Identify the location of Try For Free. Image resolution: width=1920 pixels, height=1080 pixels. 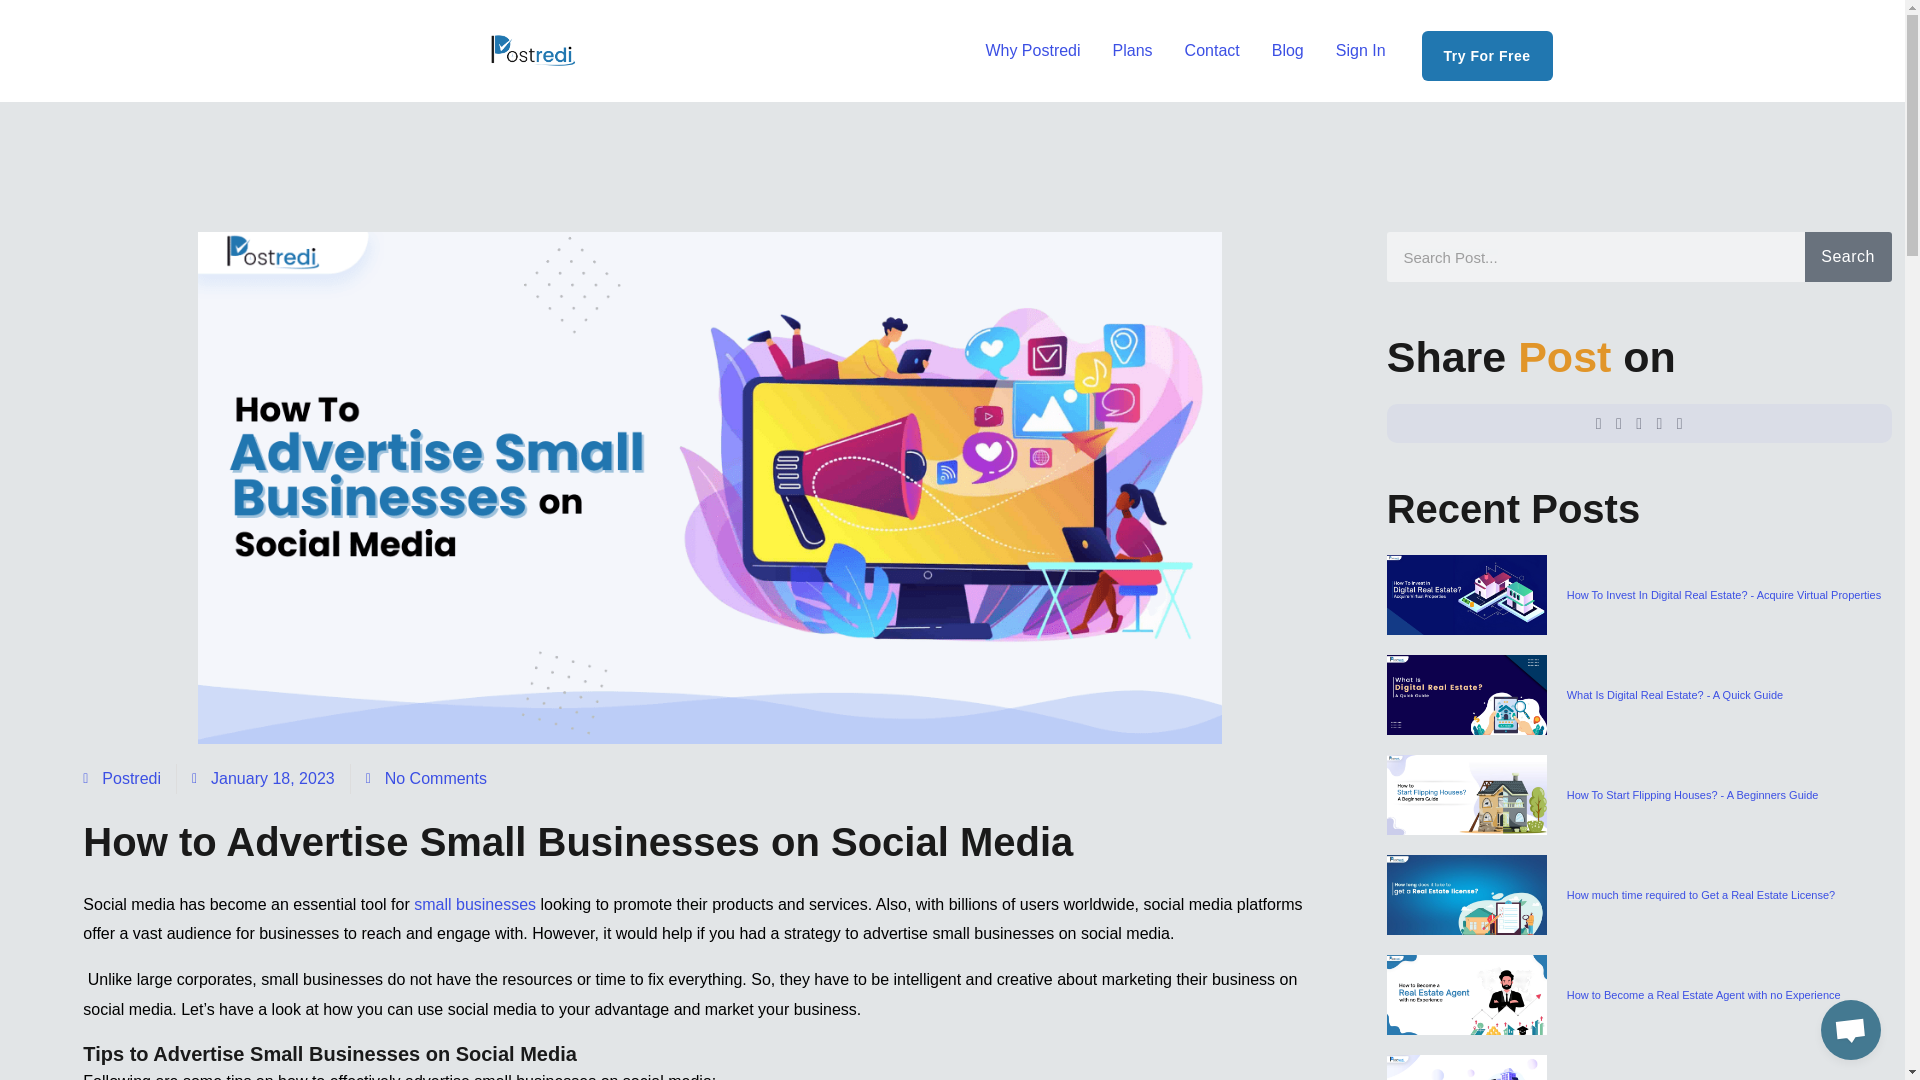
(1488, 56).